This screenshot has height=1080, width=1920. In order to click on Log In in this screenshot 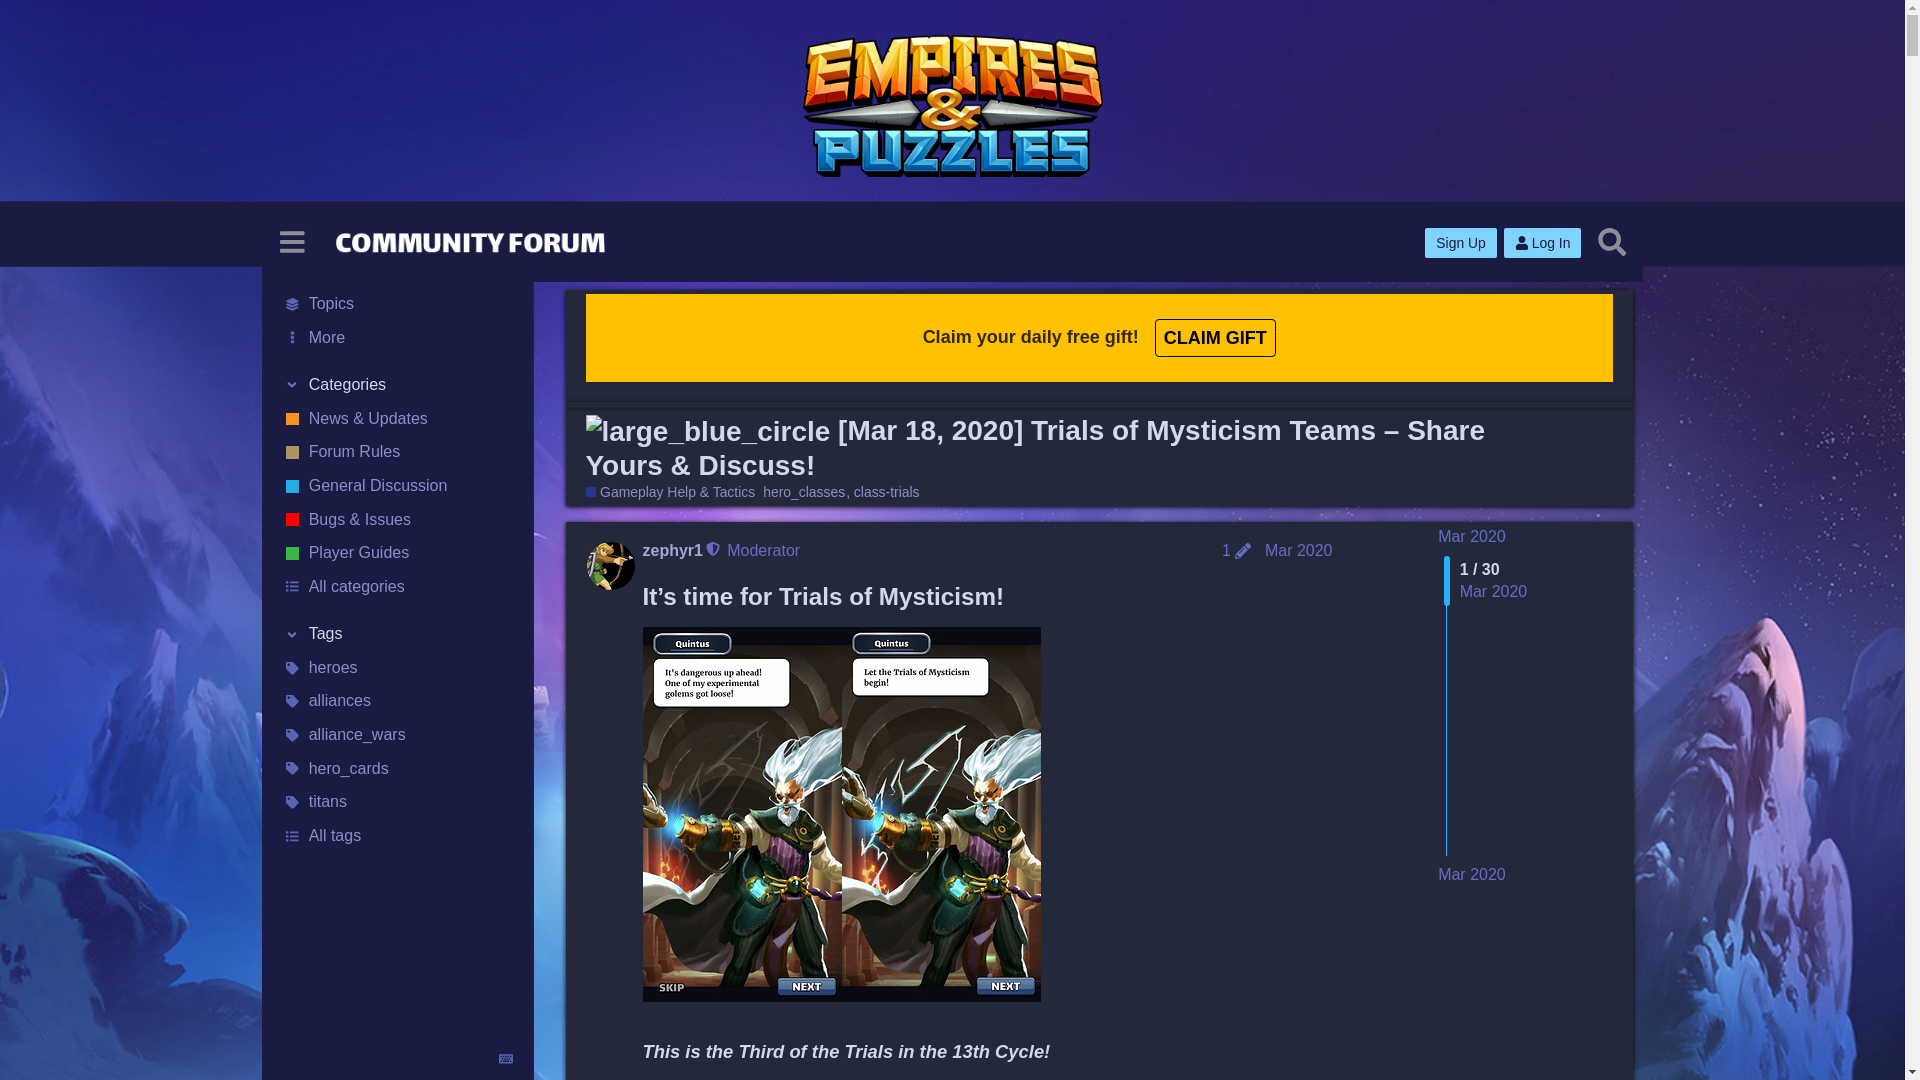, I will do `click(1542, 242)`.